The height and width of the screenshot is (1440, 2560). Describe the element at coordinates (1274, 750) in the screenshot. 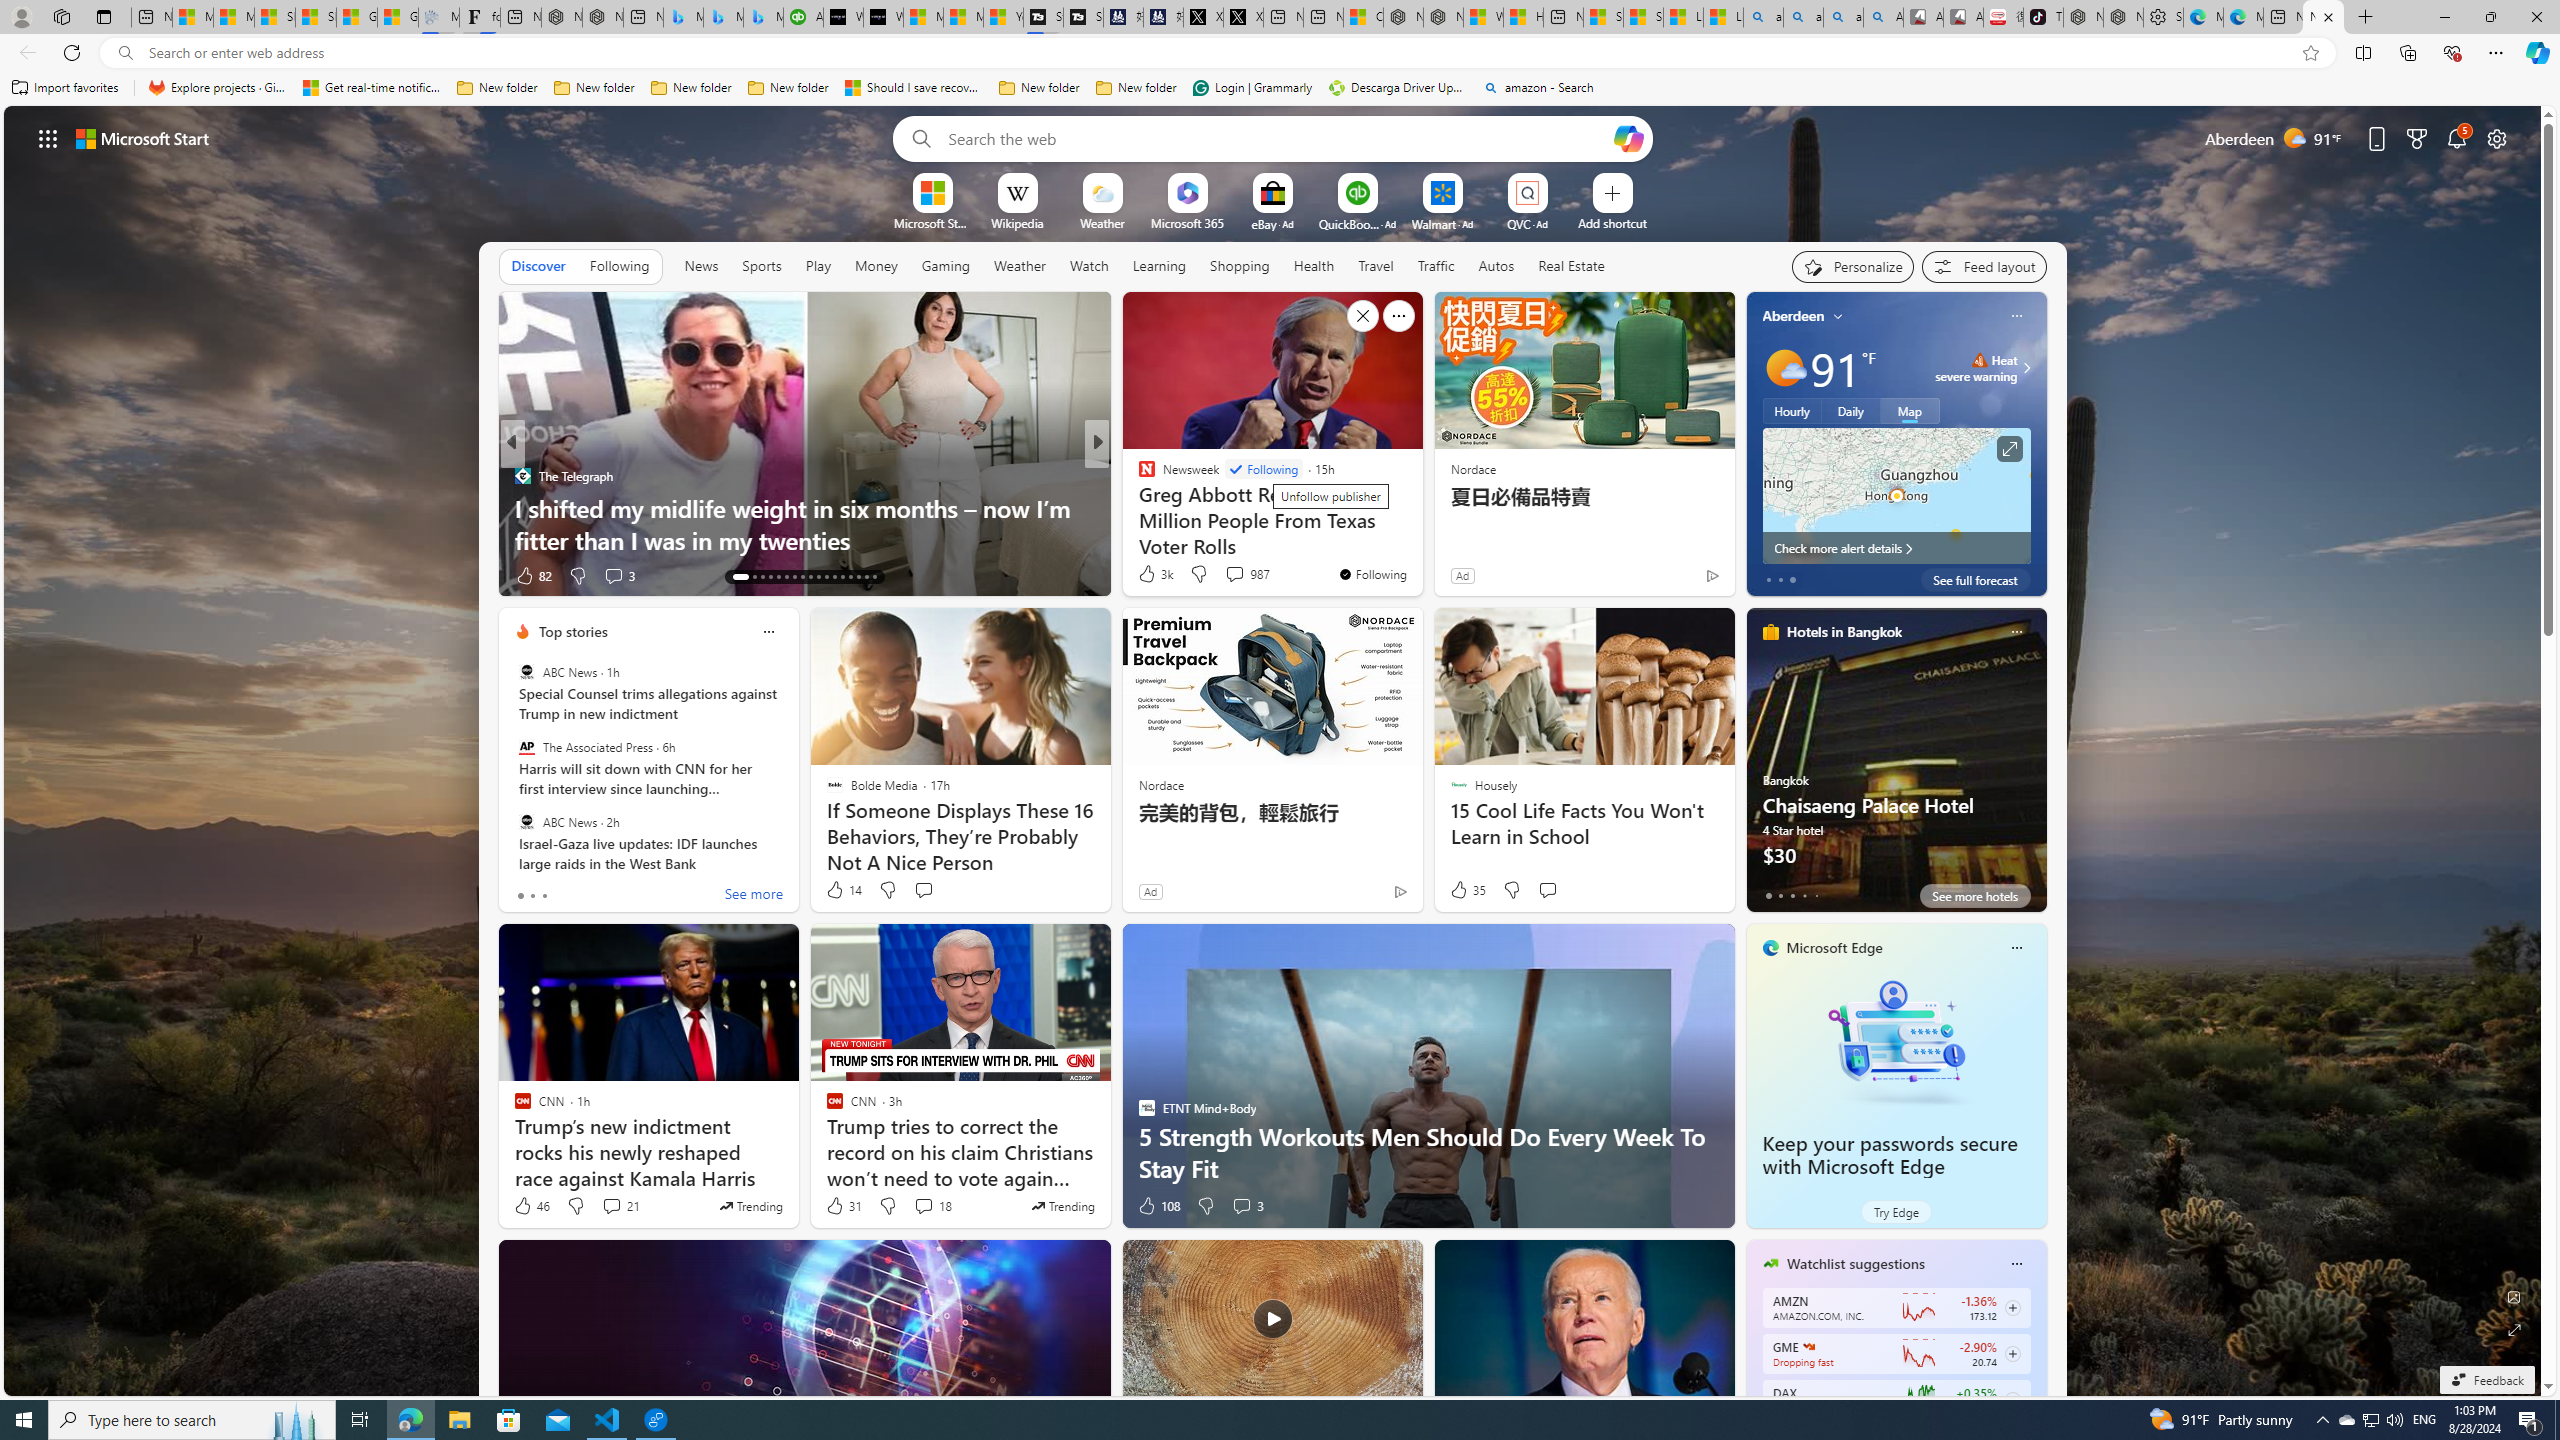

I see `AutomationID: backgroundImagePicture` at that location.